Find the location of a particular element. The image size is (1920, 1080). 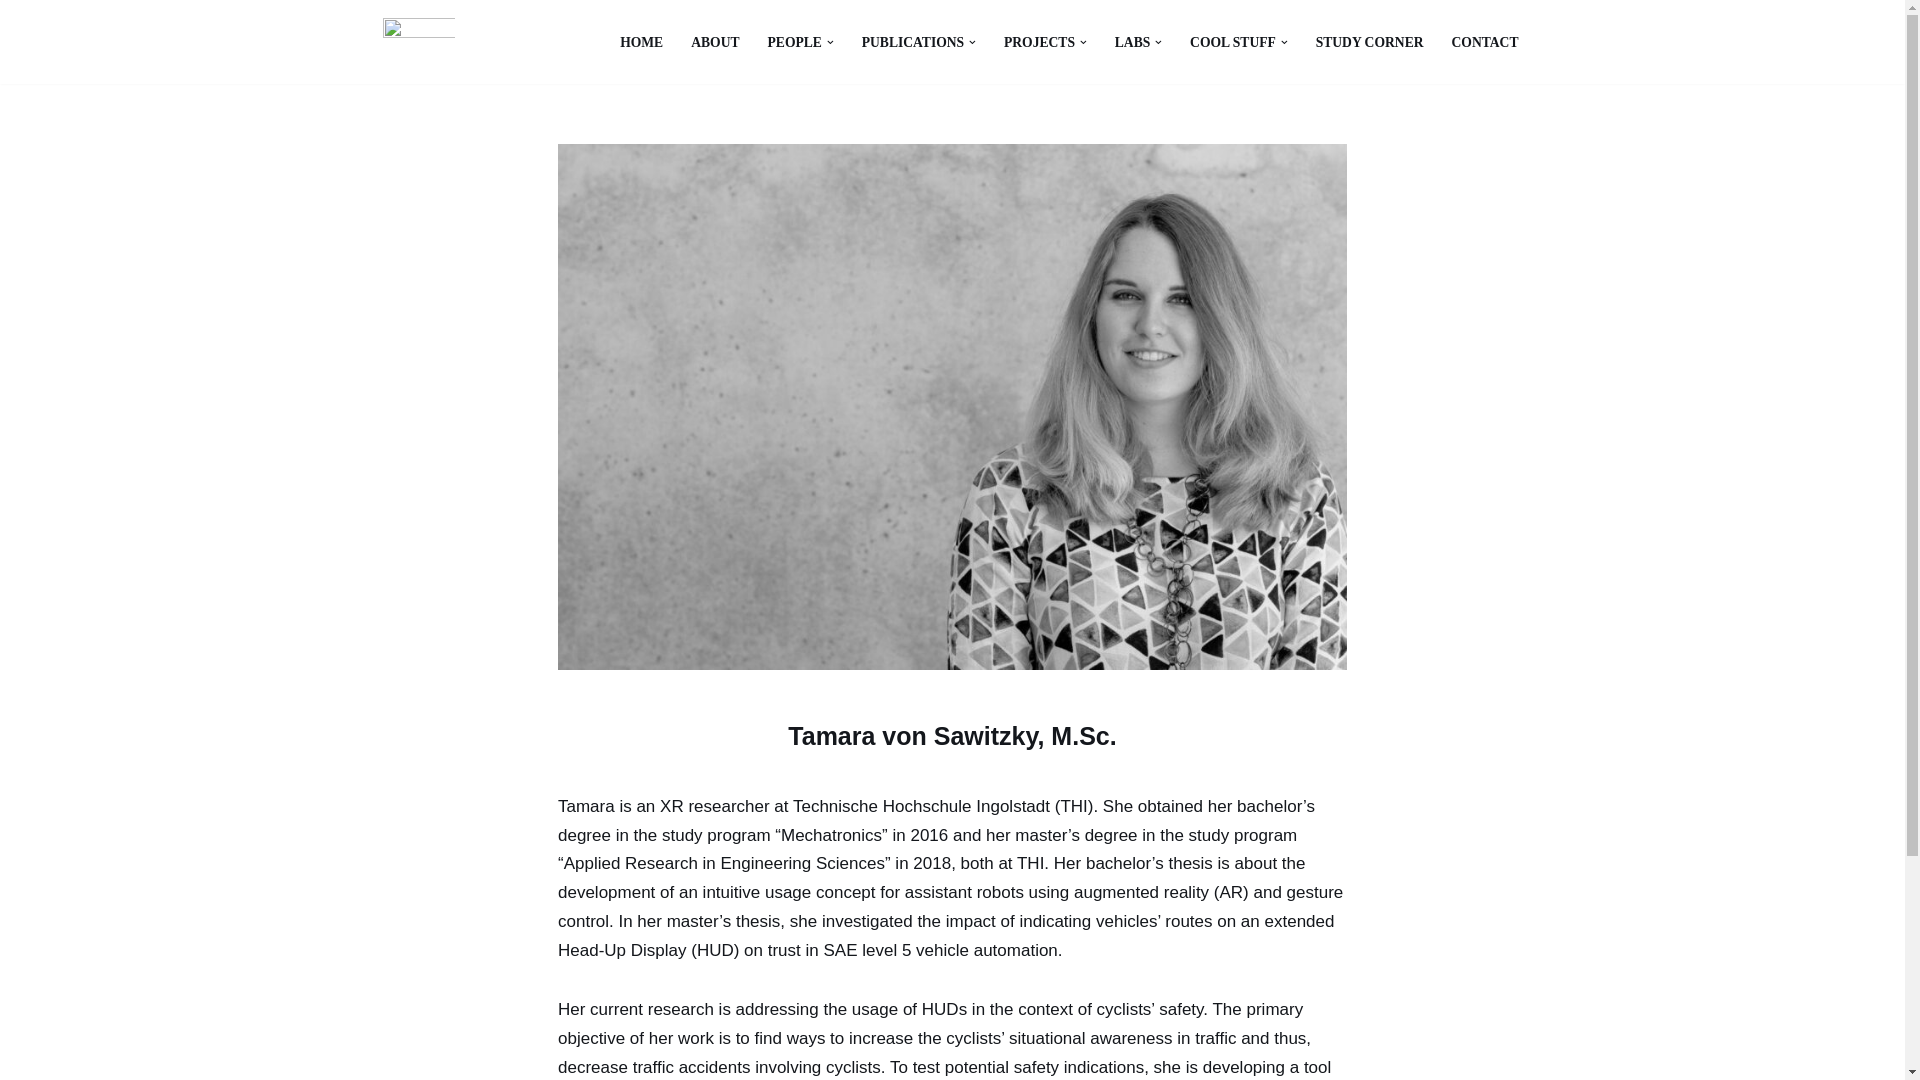

Skip to content is located at coordinates (15, 42).